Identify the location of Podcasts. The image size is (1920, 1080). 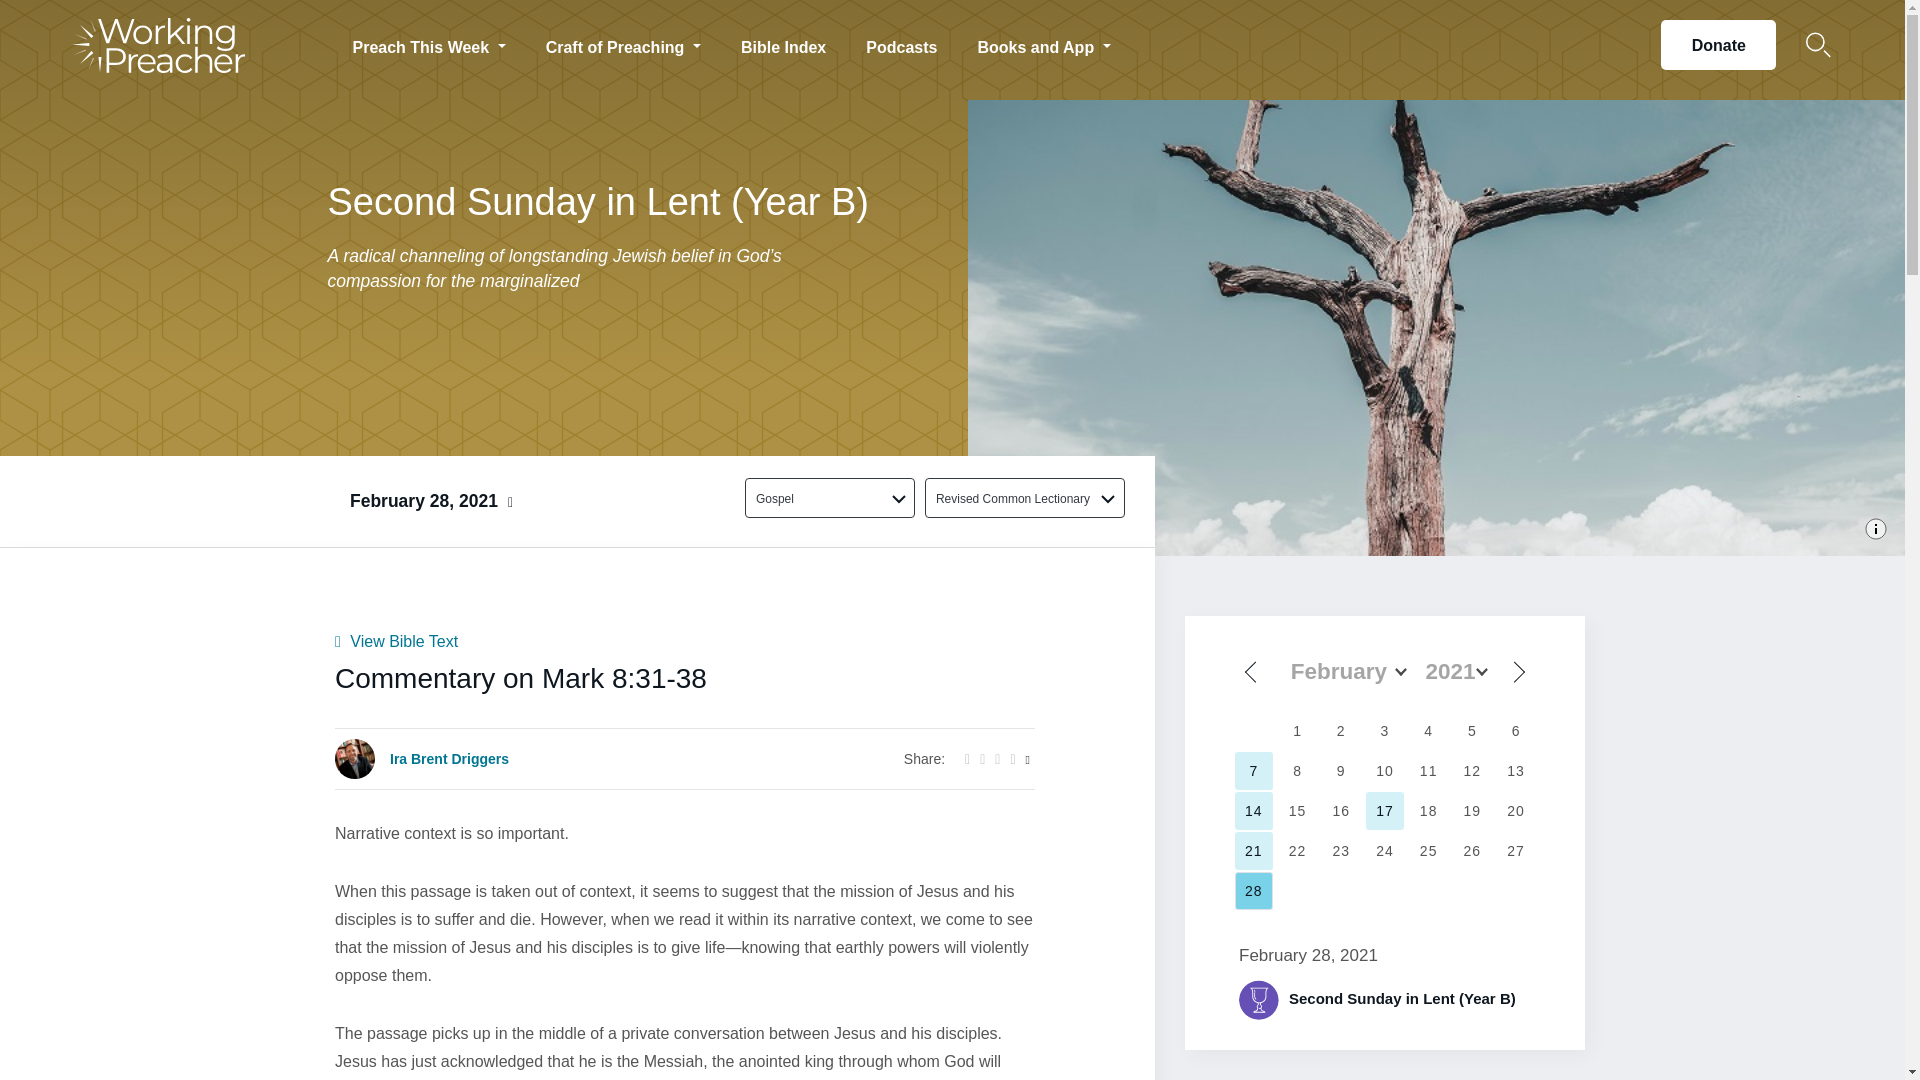
(901, 44).